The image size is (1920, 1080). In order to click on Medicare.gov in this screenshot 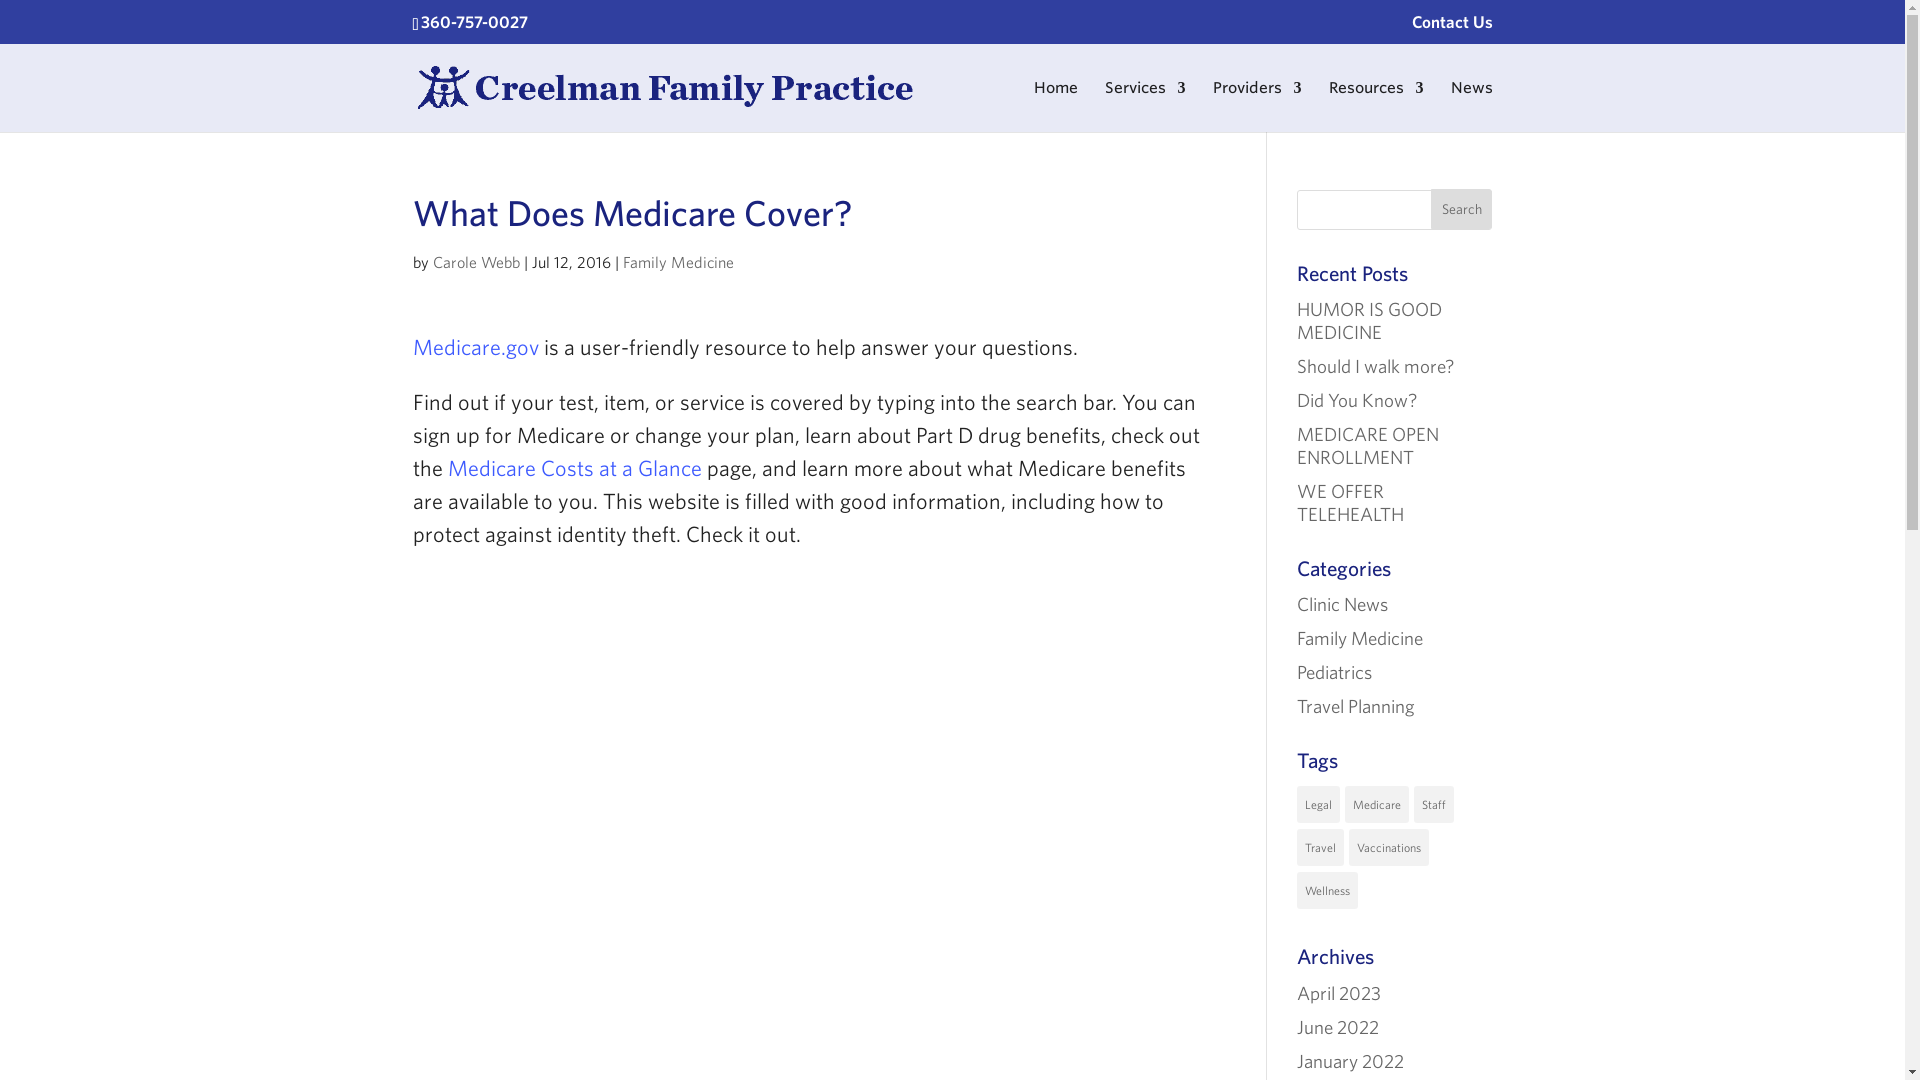, I will do `click(474, 346)`.